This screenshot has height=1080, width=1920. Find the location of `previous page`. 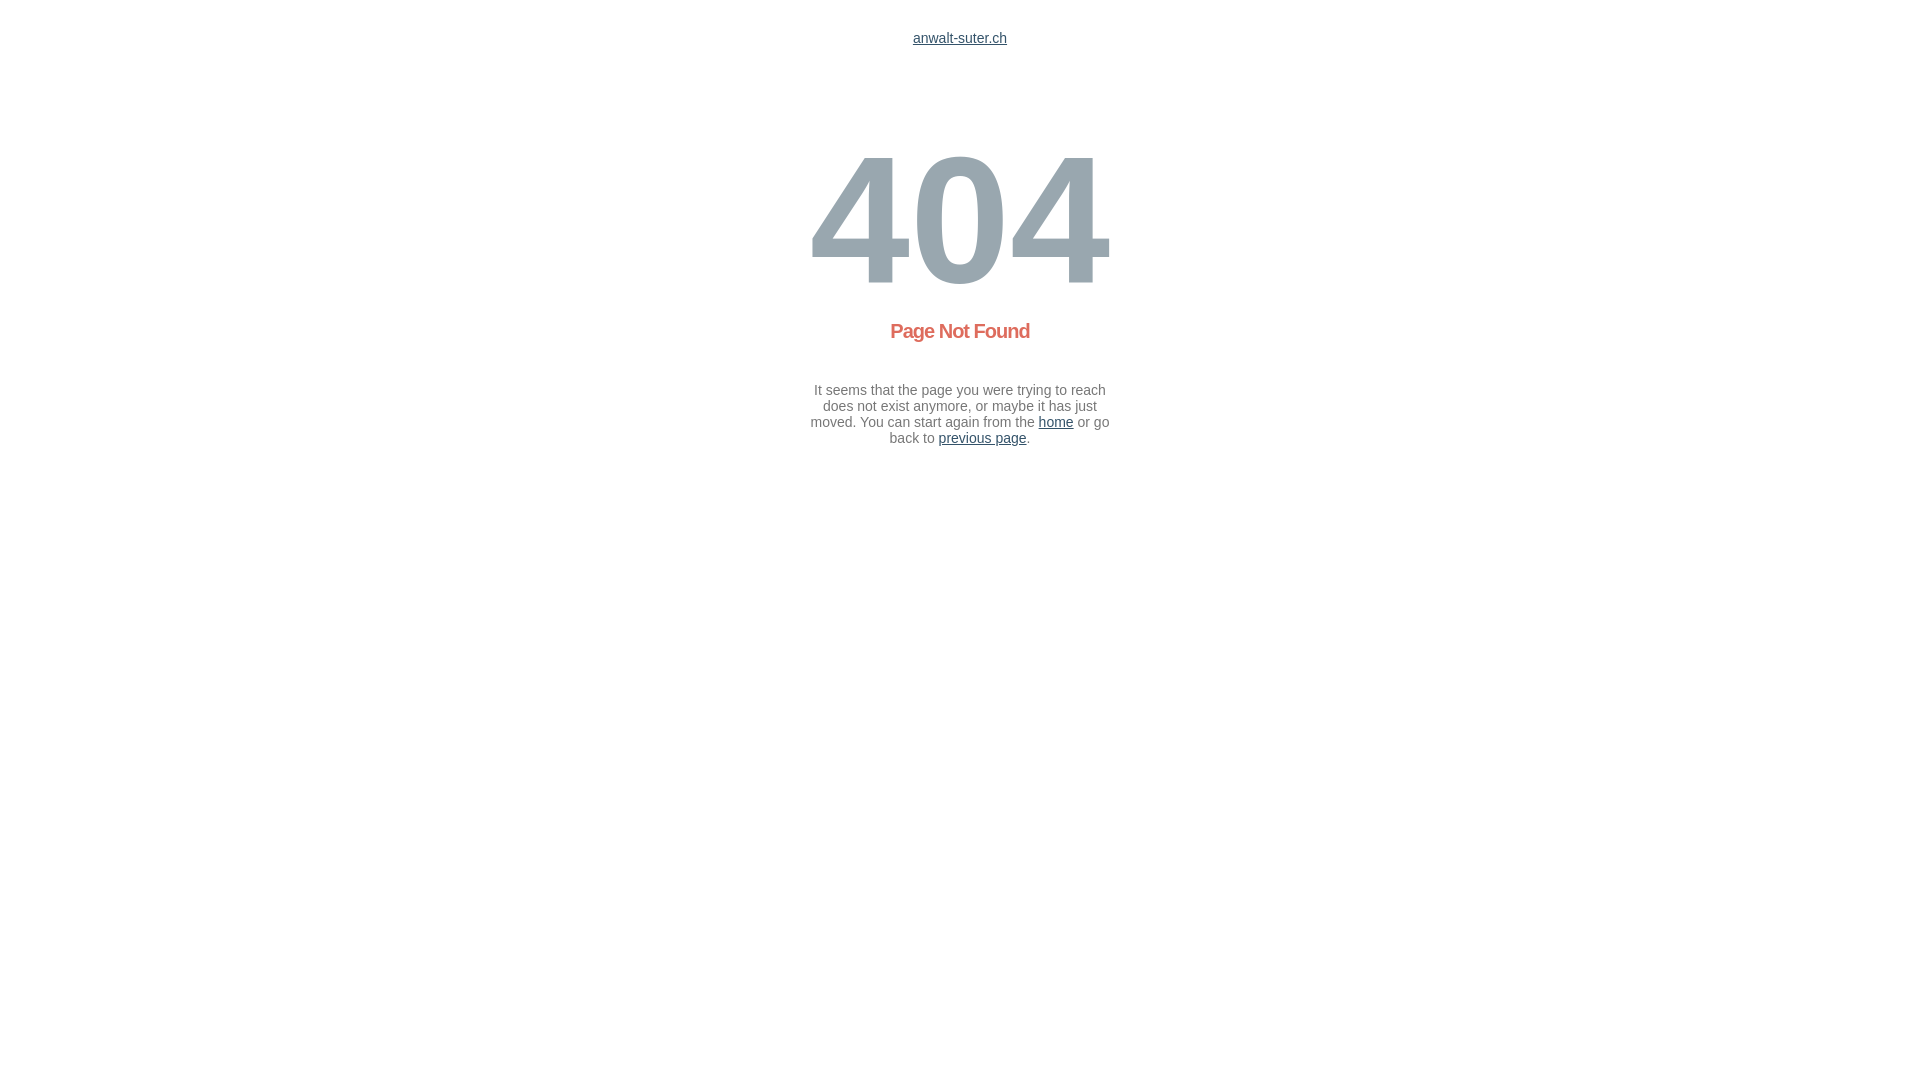

previous page is located at coordinates (983, 438).